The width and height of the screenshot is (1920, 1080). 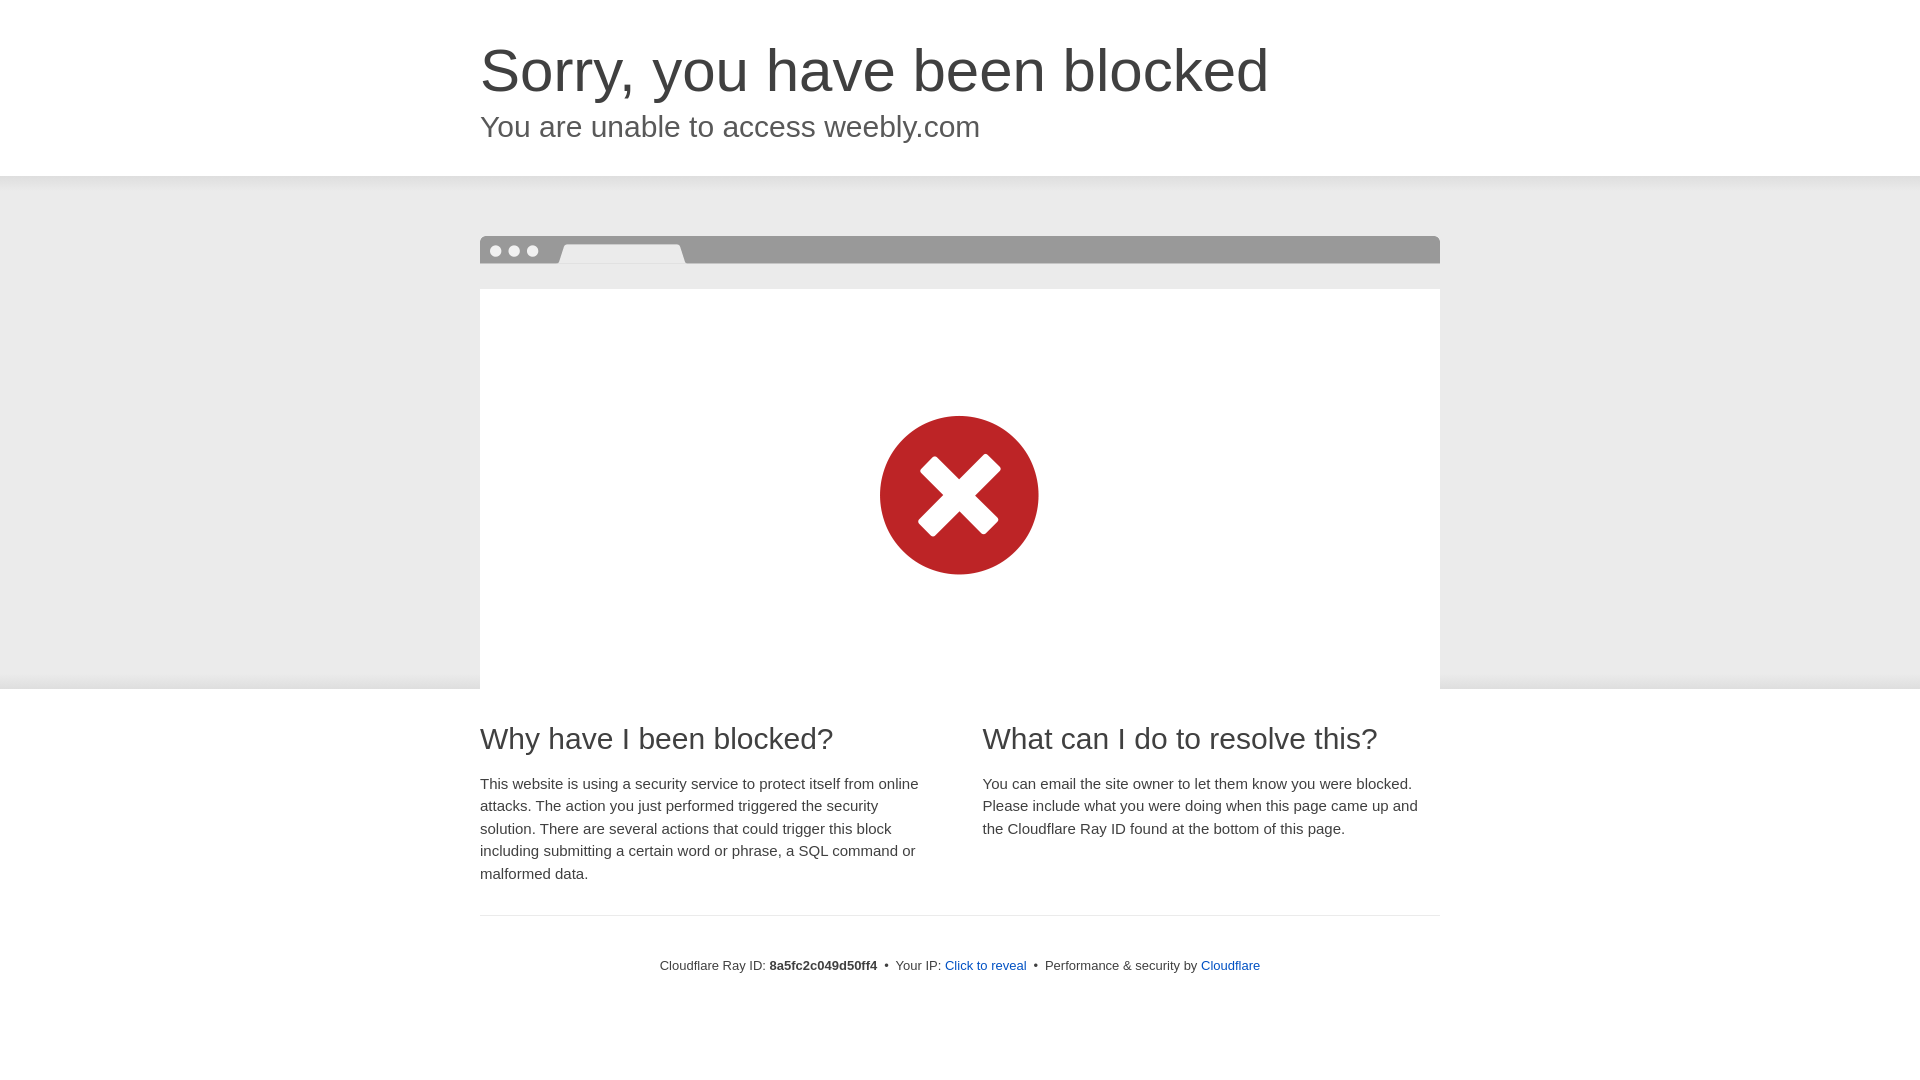 I want to click on Cloudflare, so click(x=1230, y=965).